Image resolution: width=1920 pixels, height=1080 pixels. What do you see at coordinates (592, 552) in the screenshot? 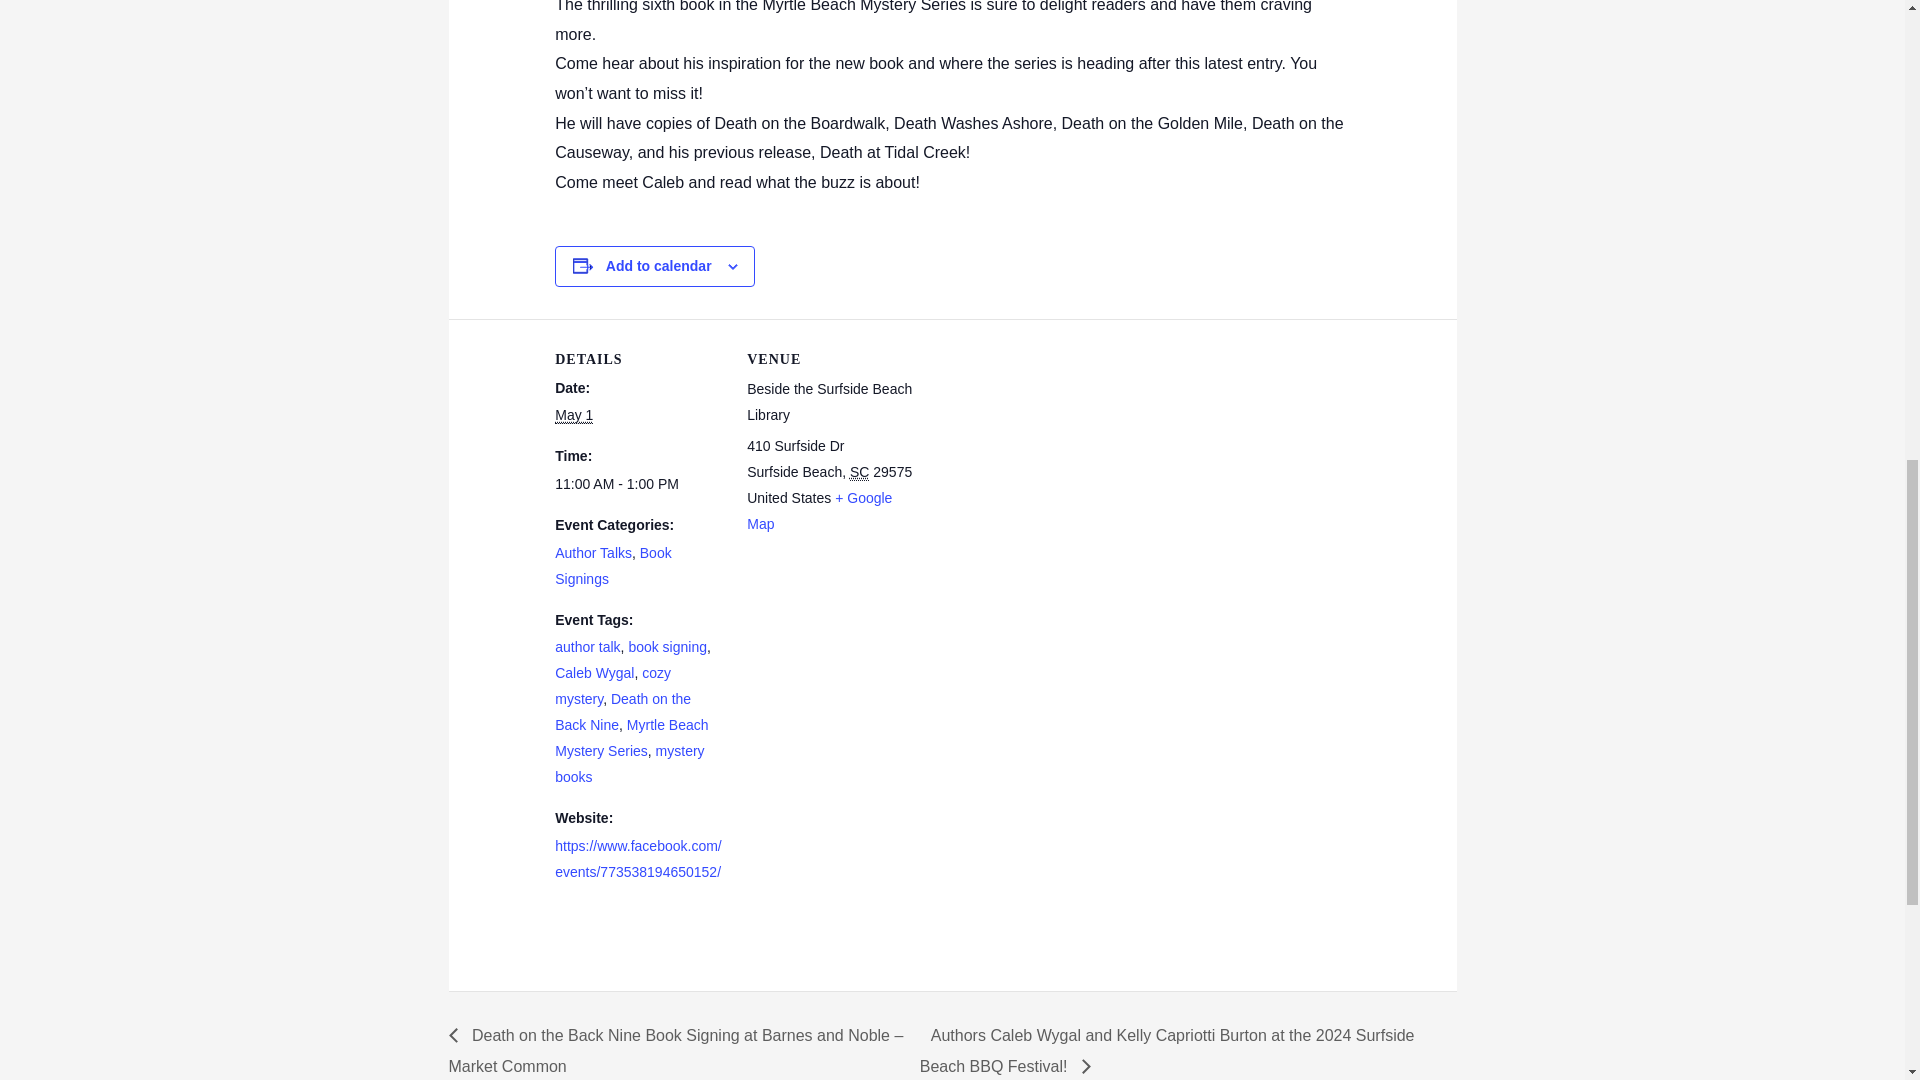
I see `Author Talks` at bounding box center [592, 552].